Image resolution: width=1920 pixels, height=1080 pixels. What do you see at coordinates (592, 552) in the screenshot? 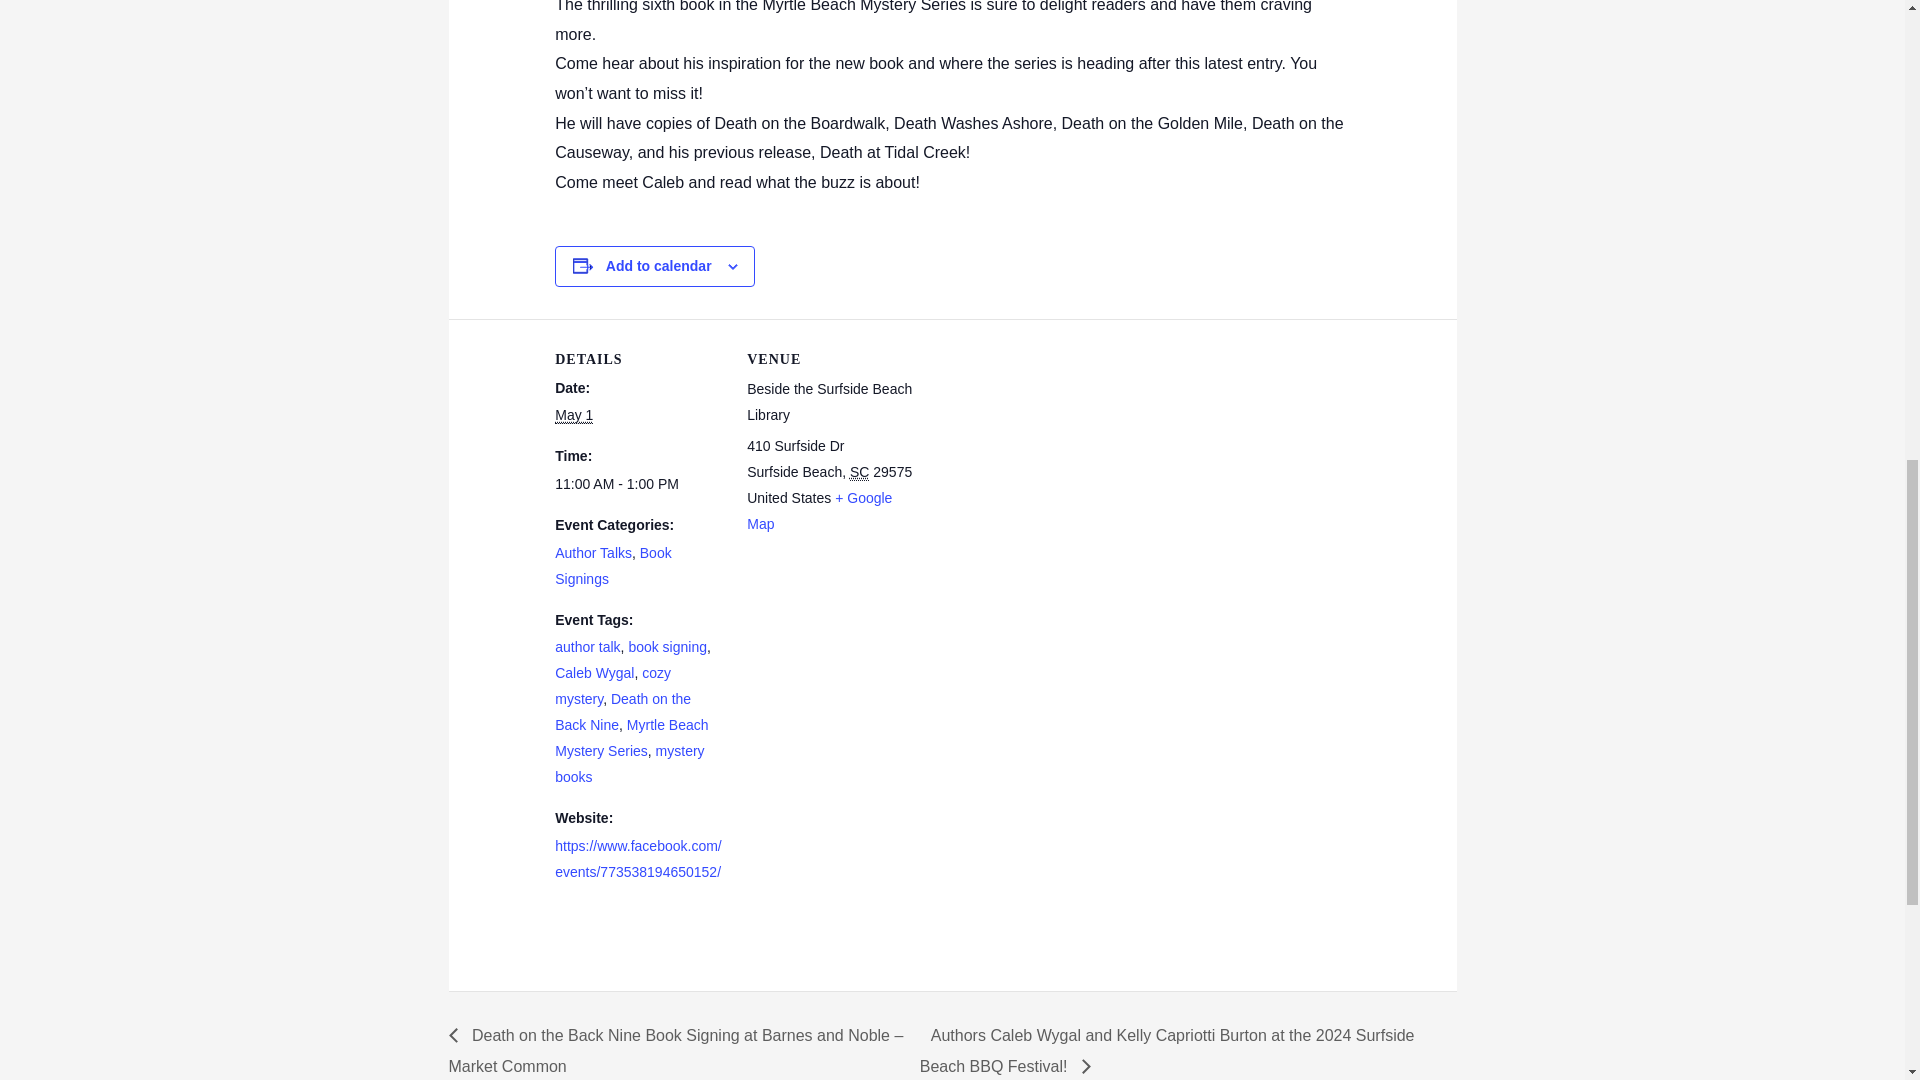
I see `Author Talks` at bounding box center [592, 552].